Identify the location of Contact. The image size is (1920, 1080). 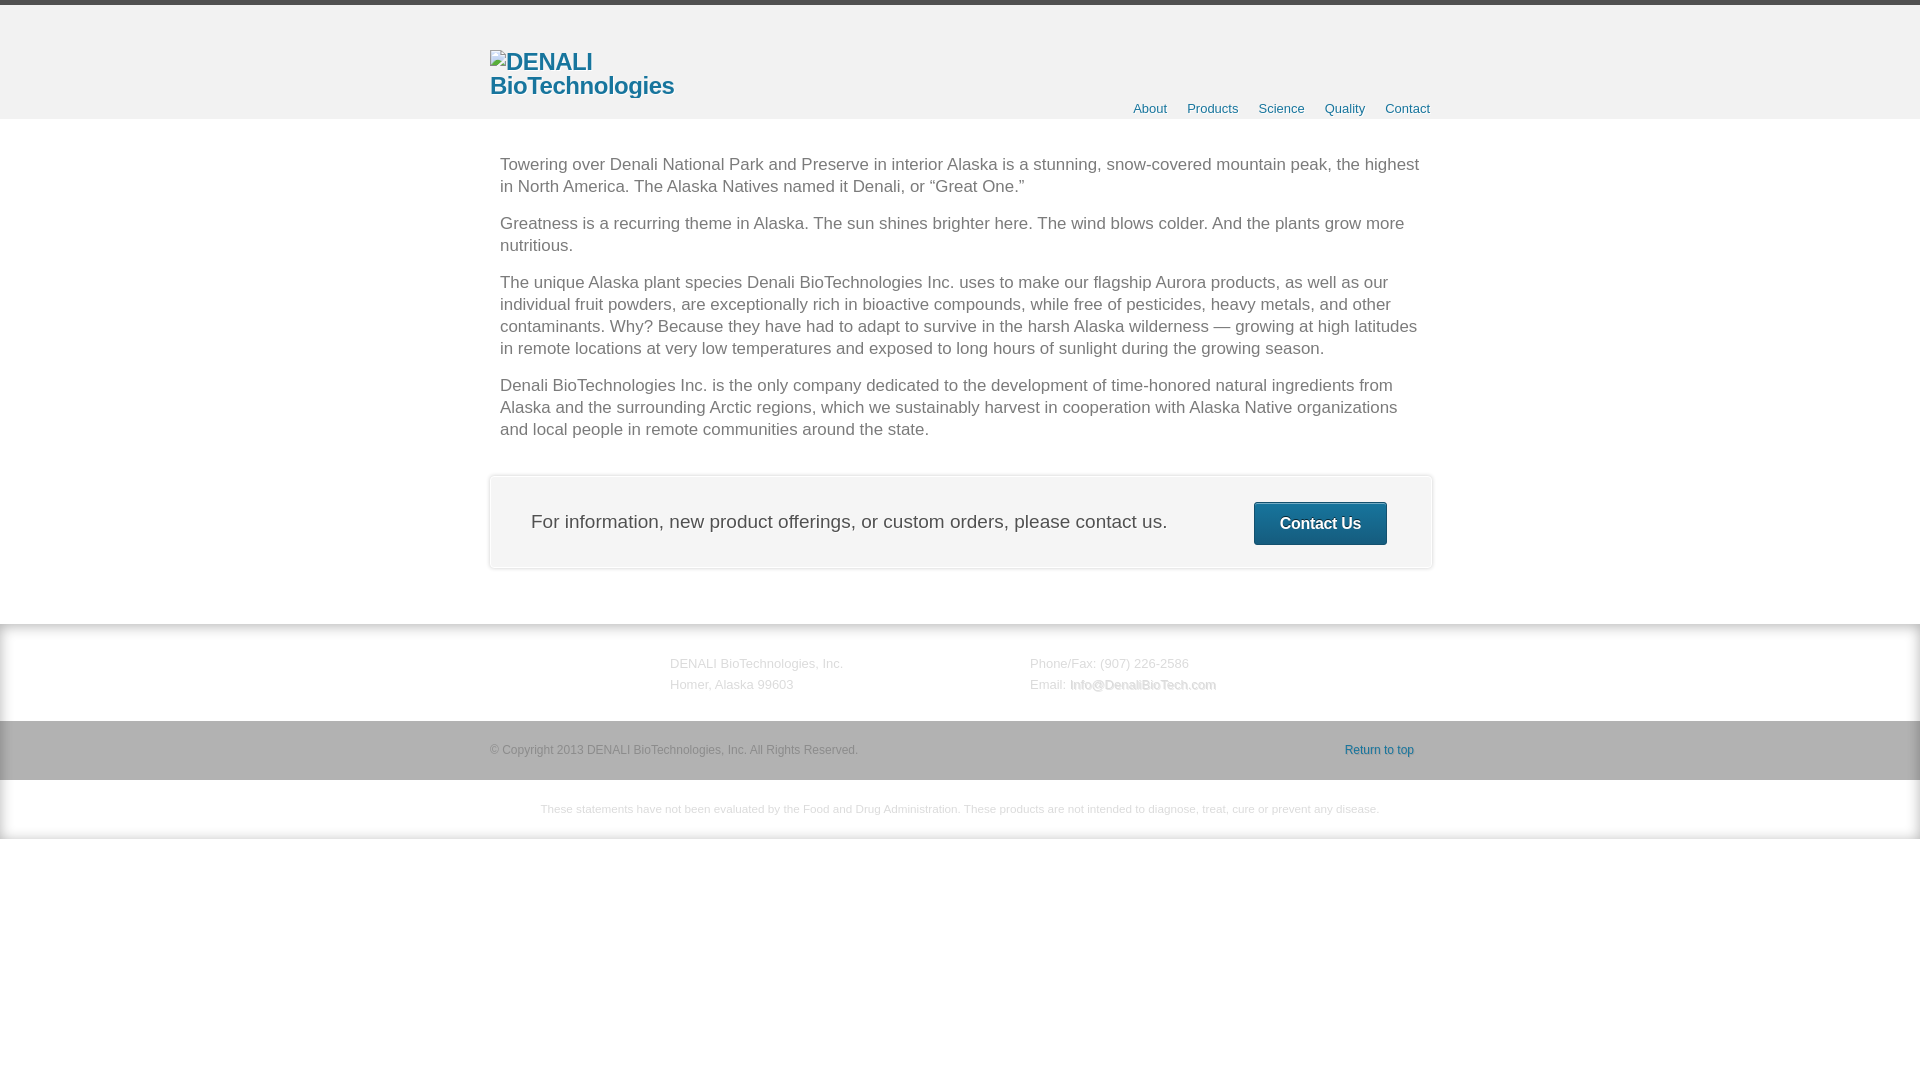
(1407, 108).